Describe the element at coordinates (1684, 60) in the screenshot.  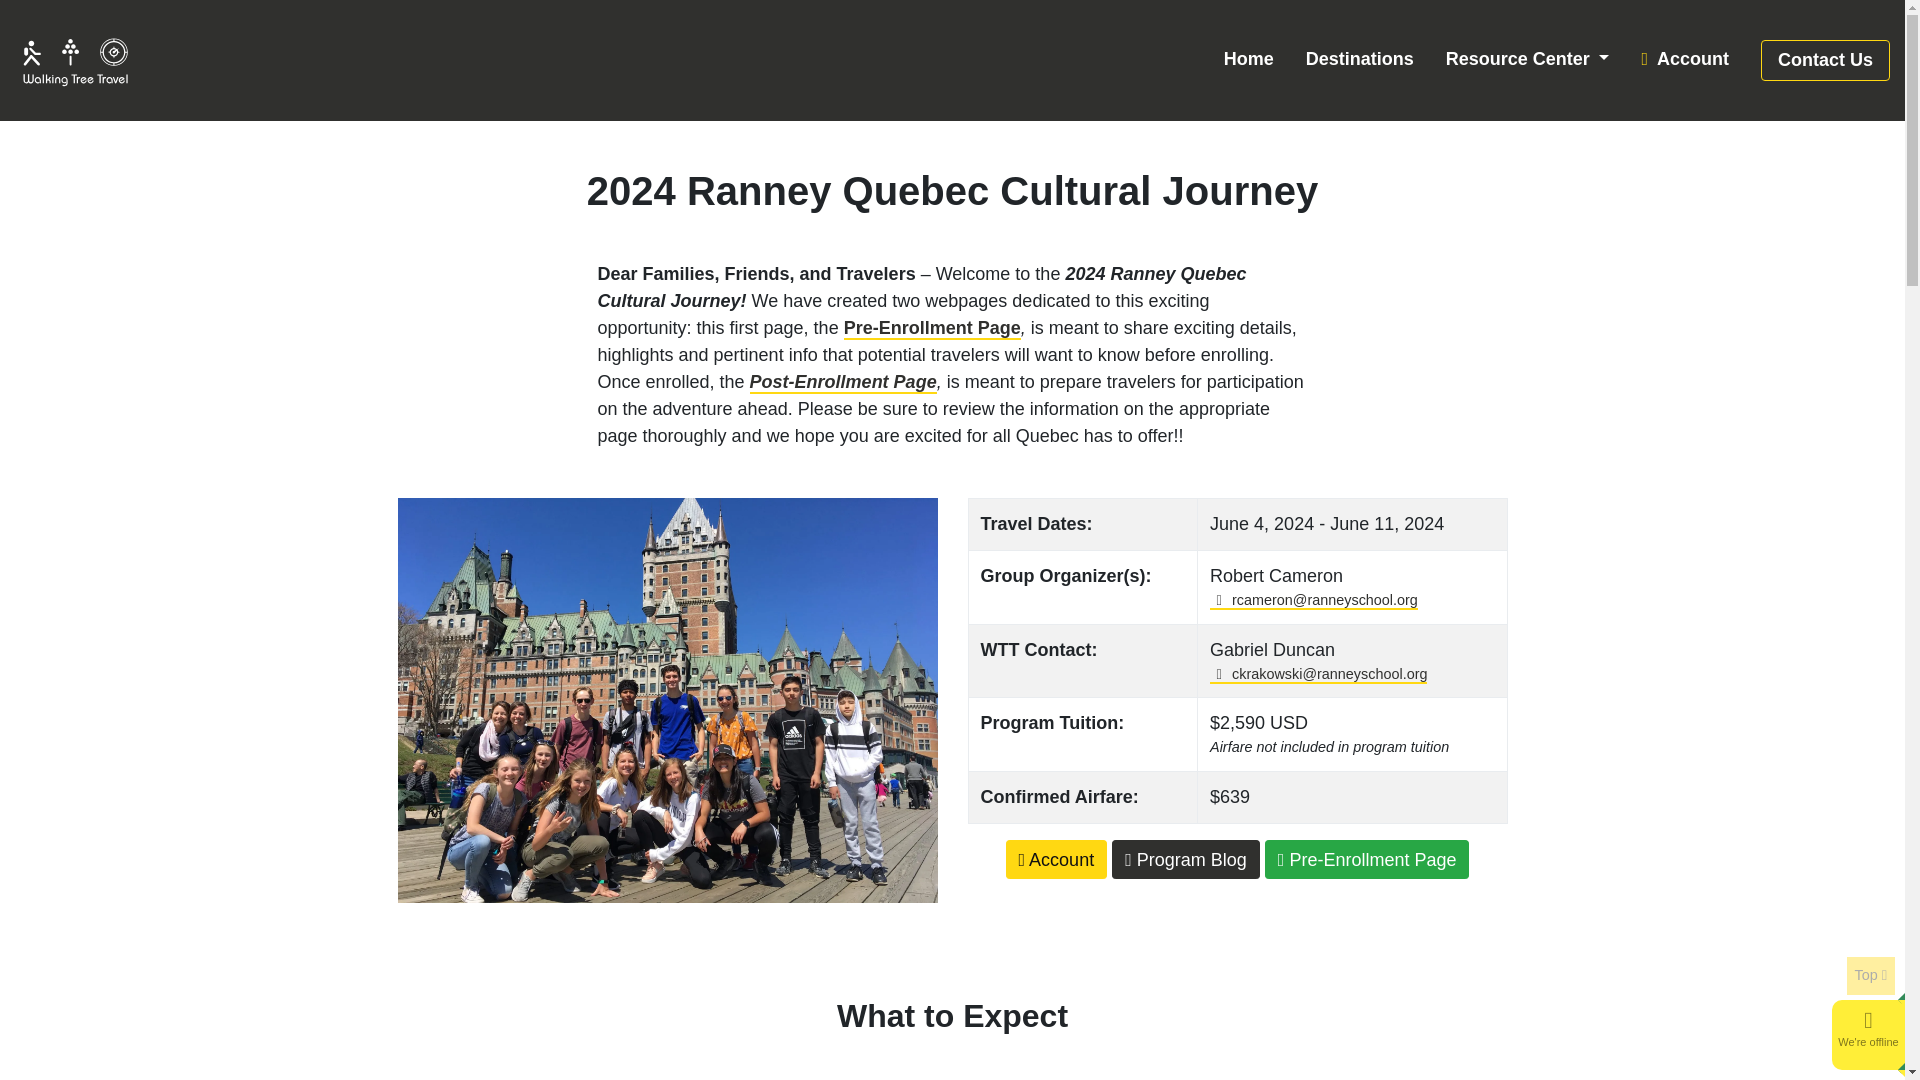
I see `Account` at that location.